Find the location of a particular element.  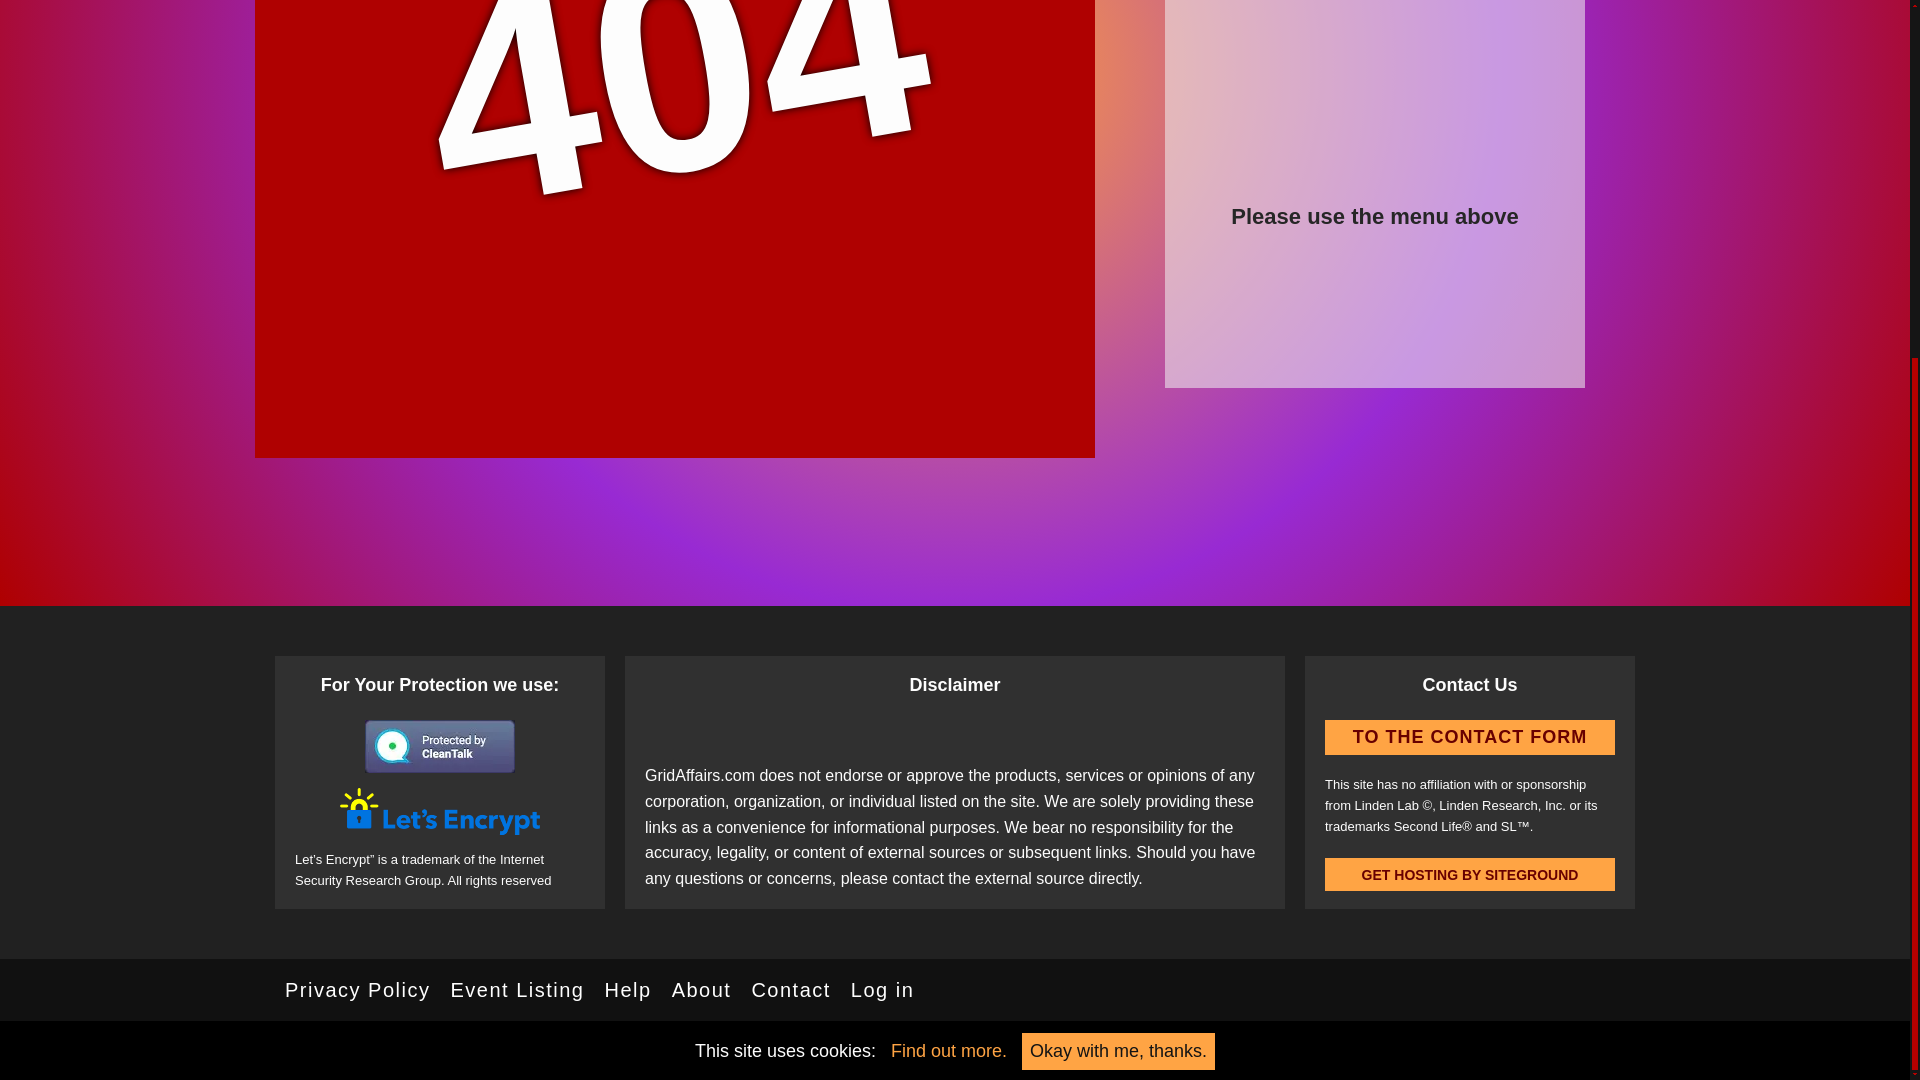

About is located at coordinates (702, 989).